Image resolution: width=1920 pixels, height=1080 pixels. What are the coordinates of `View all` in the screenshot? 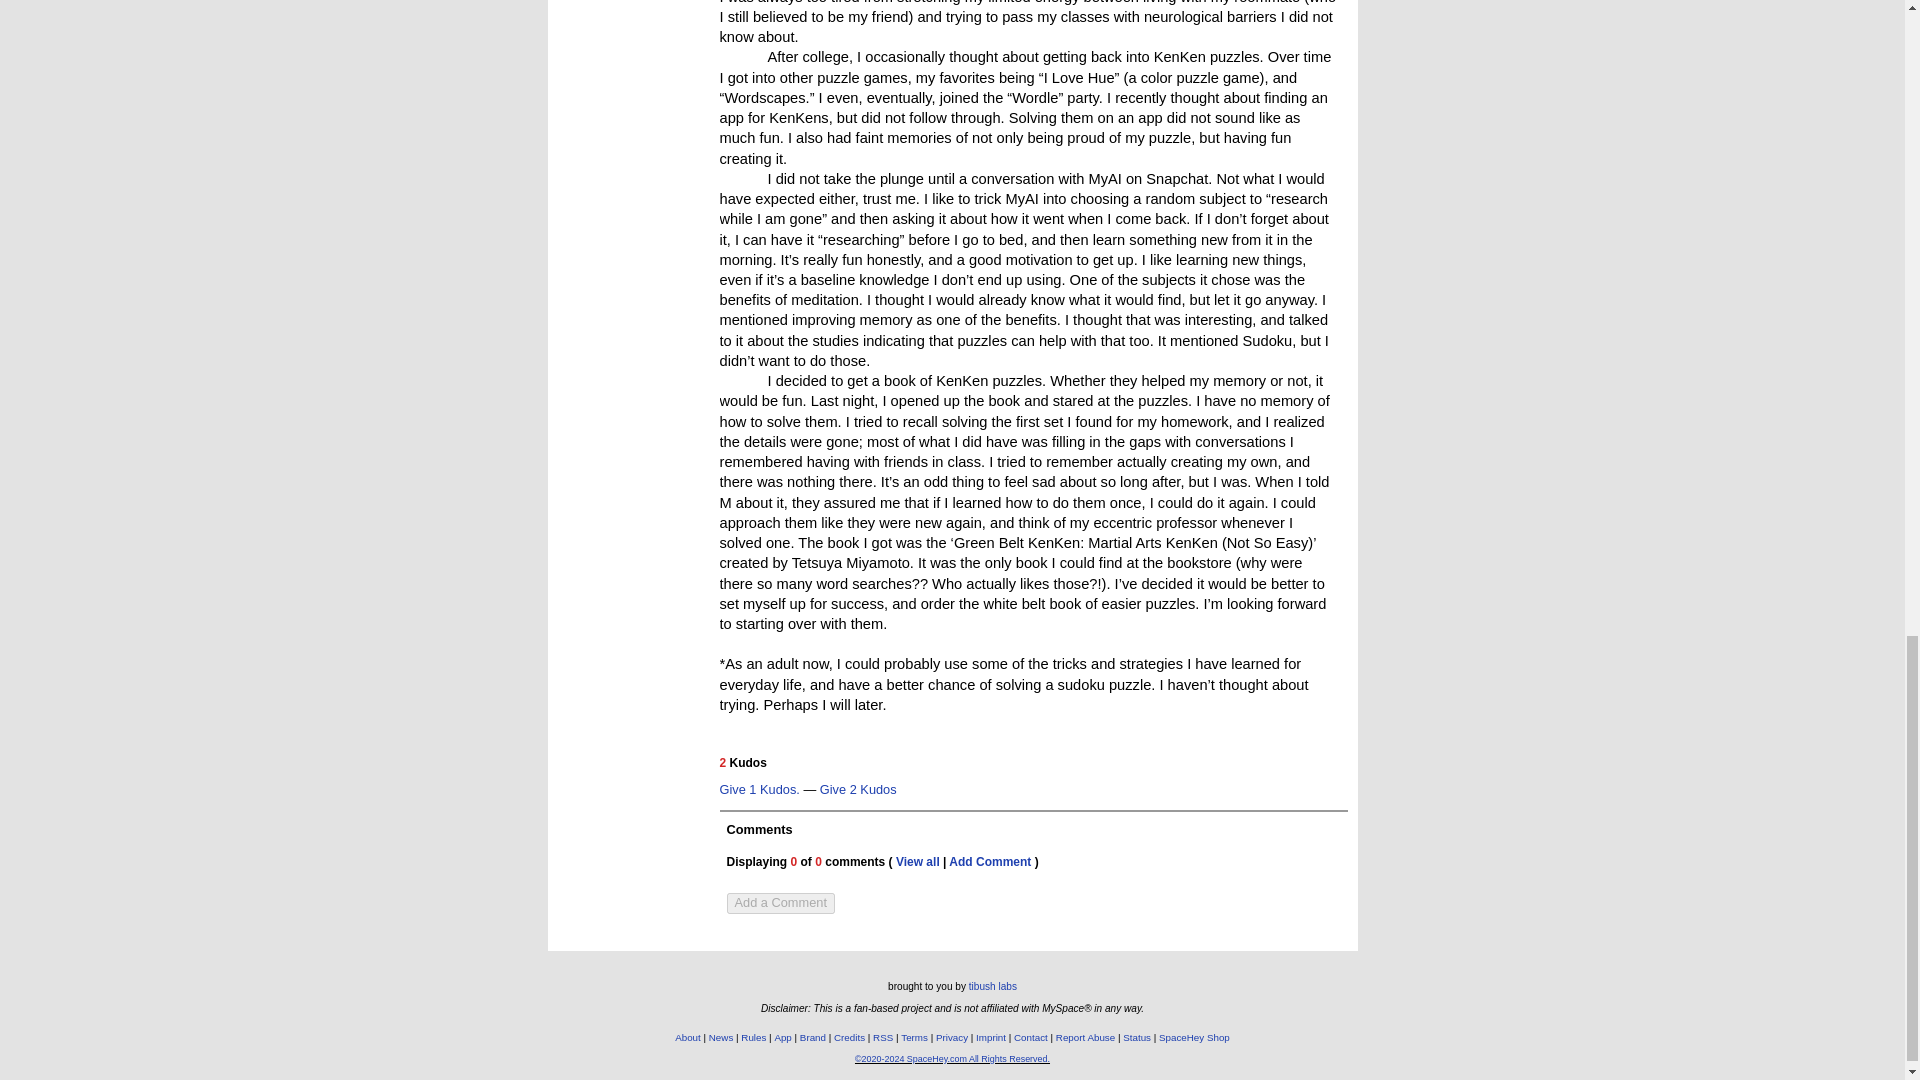 It's located at (918, 862).